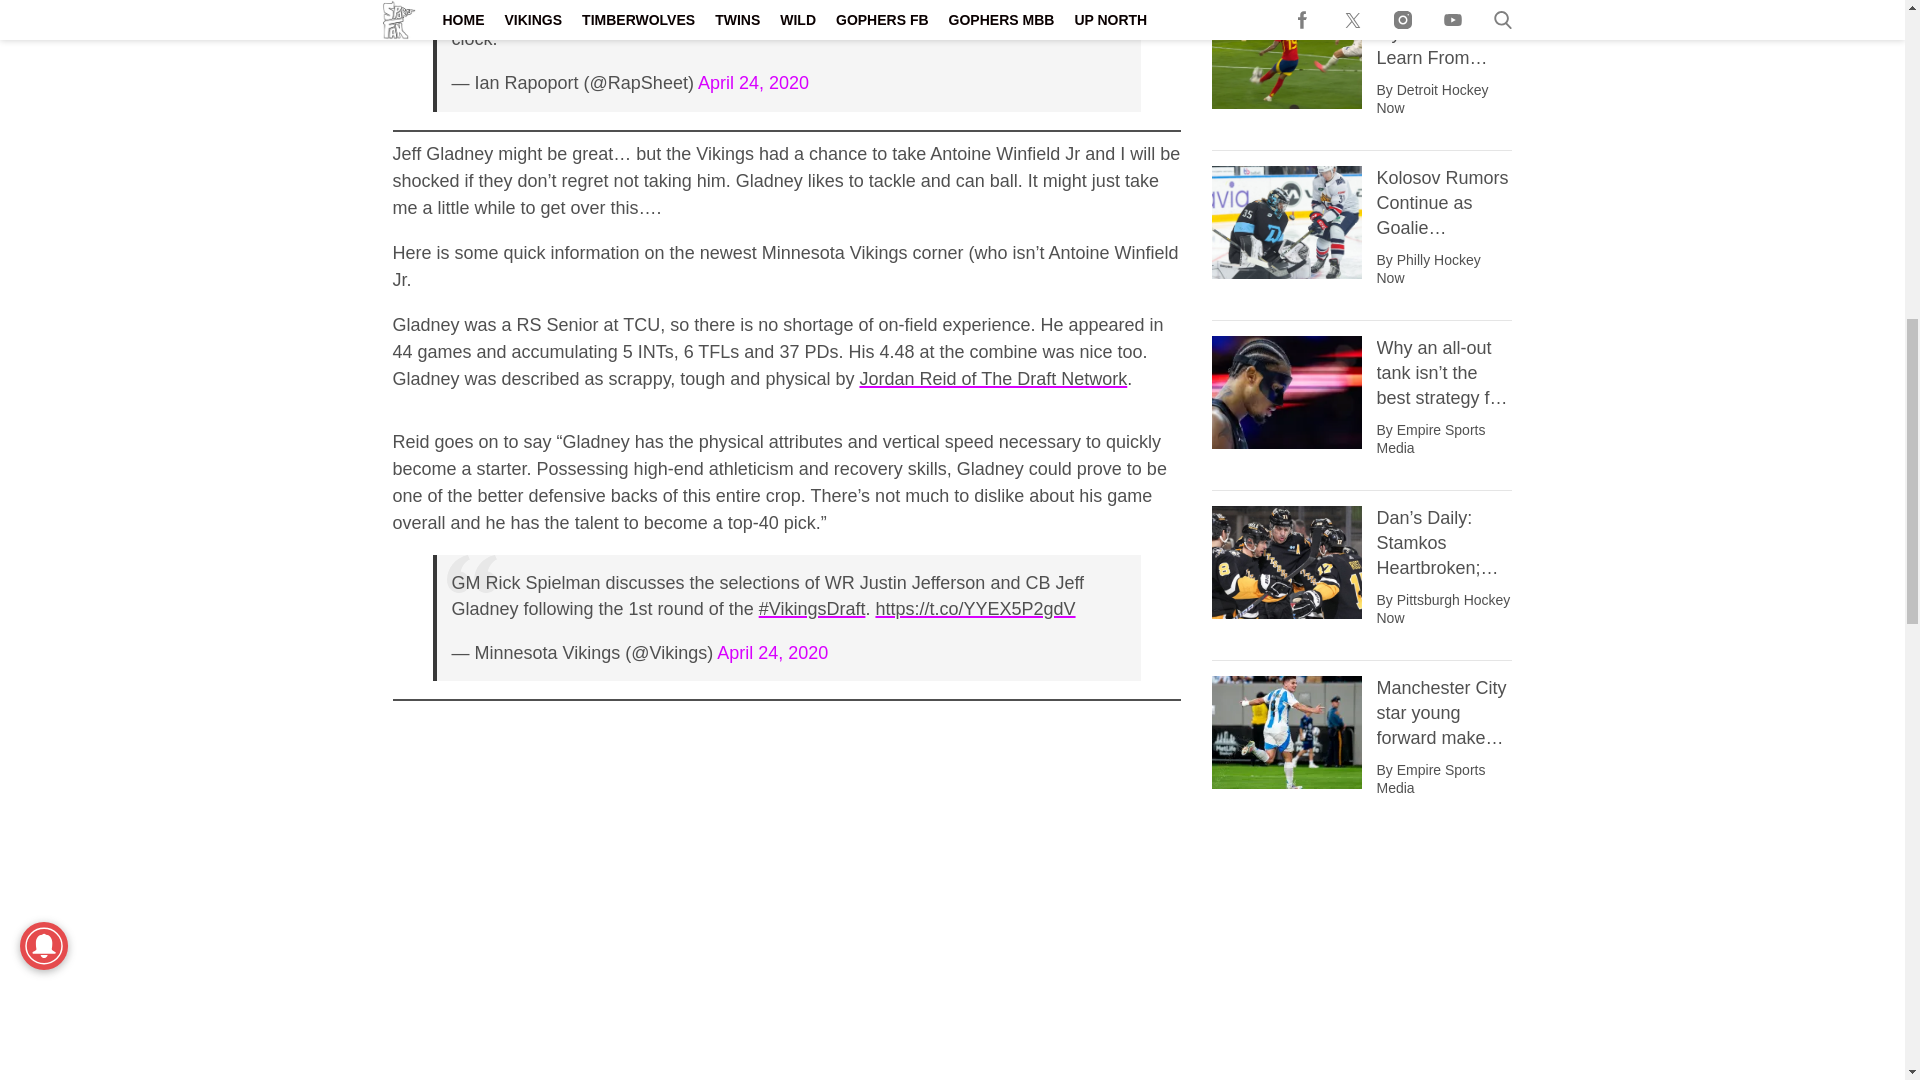 This screenshot has height=1080, width=1920. I want to click on April 24, 2020, so click(772, 652).